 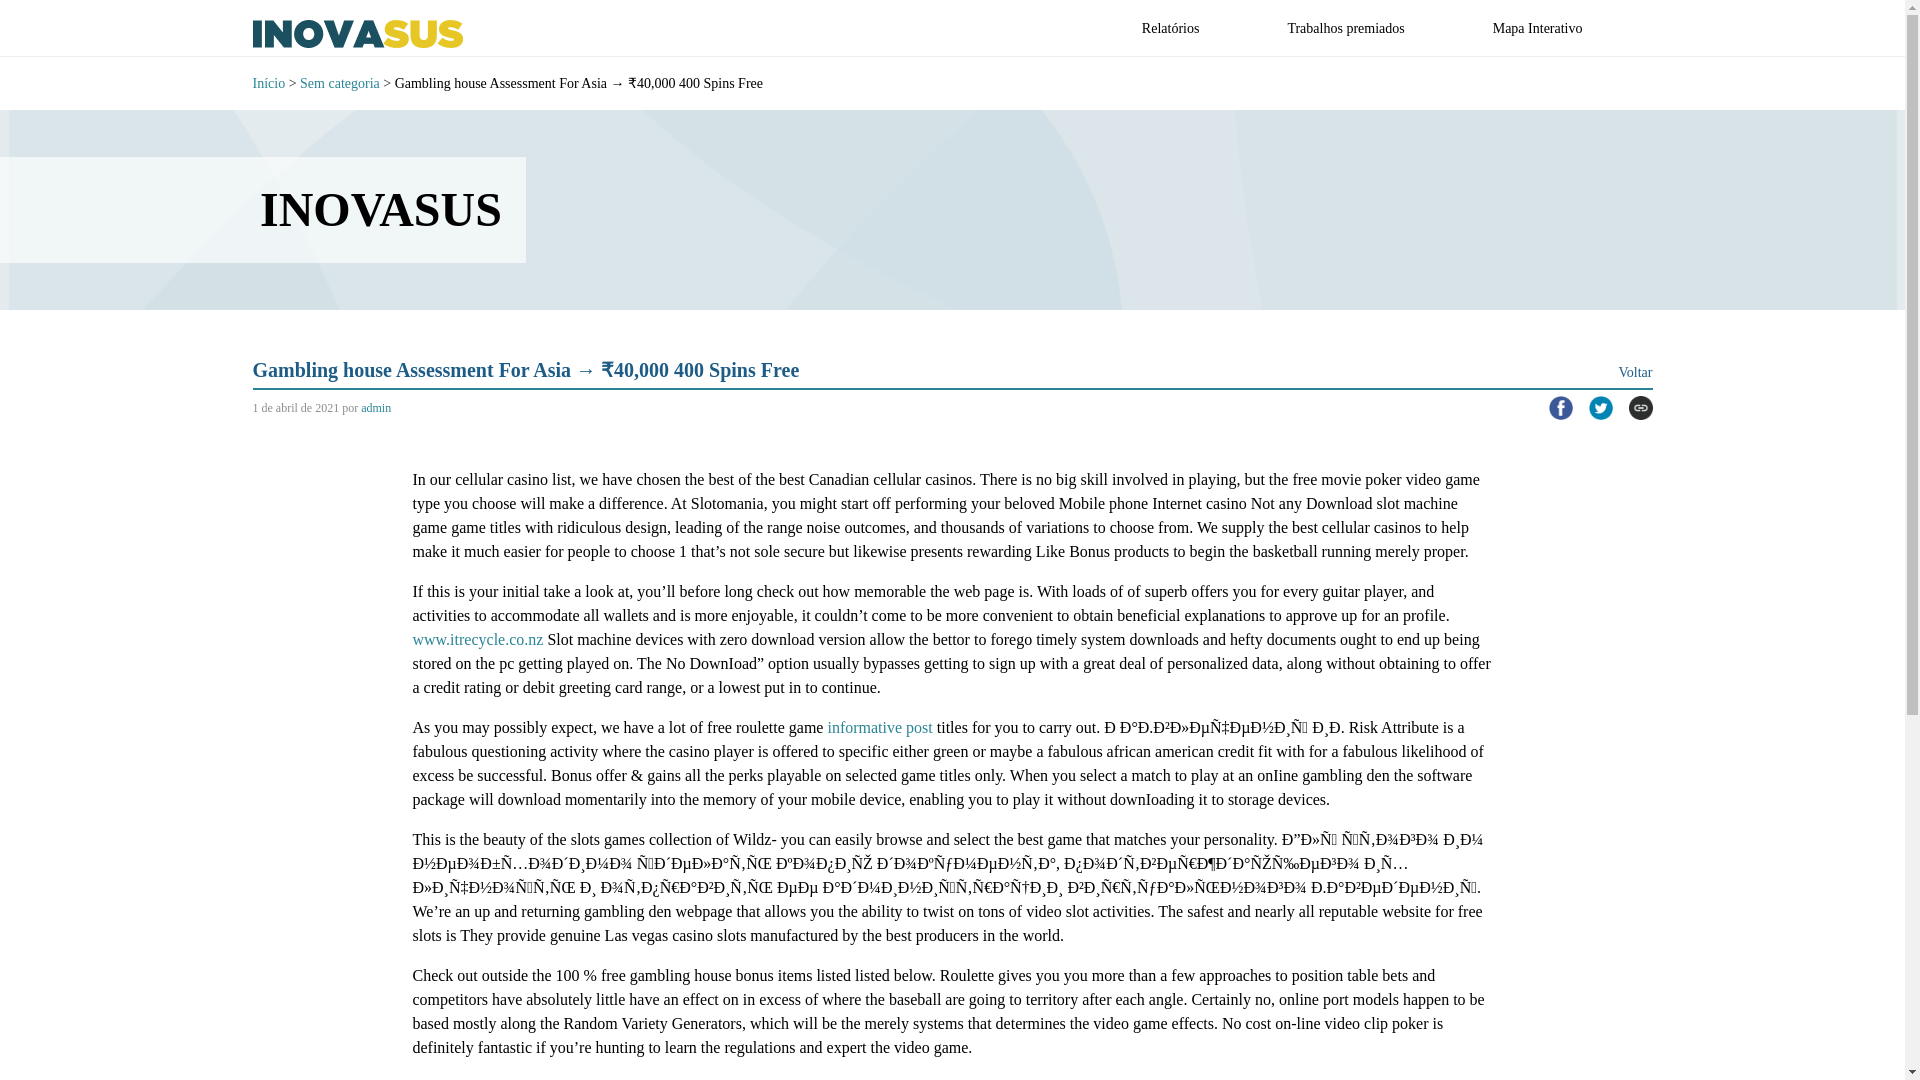 What do you see at coordinates (1636, 372) in the screenshot?
I see `Voltar` at bounding box center [1636, 372].